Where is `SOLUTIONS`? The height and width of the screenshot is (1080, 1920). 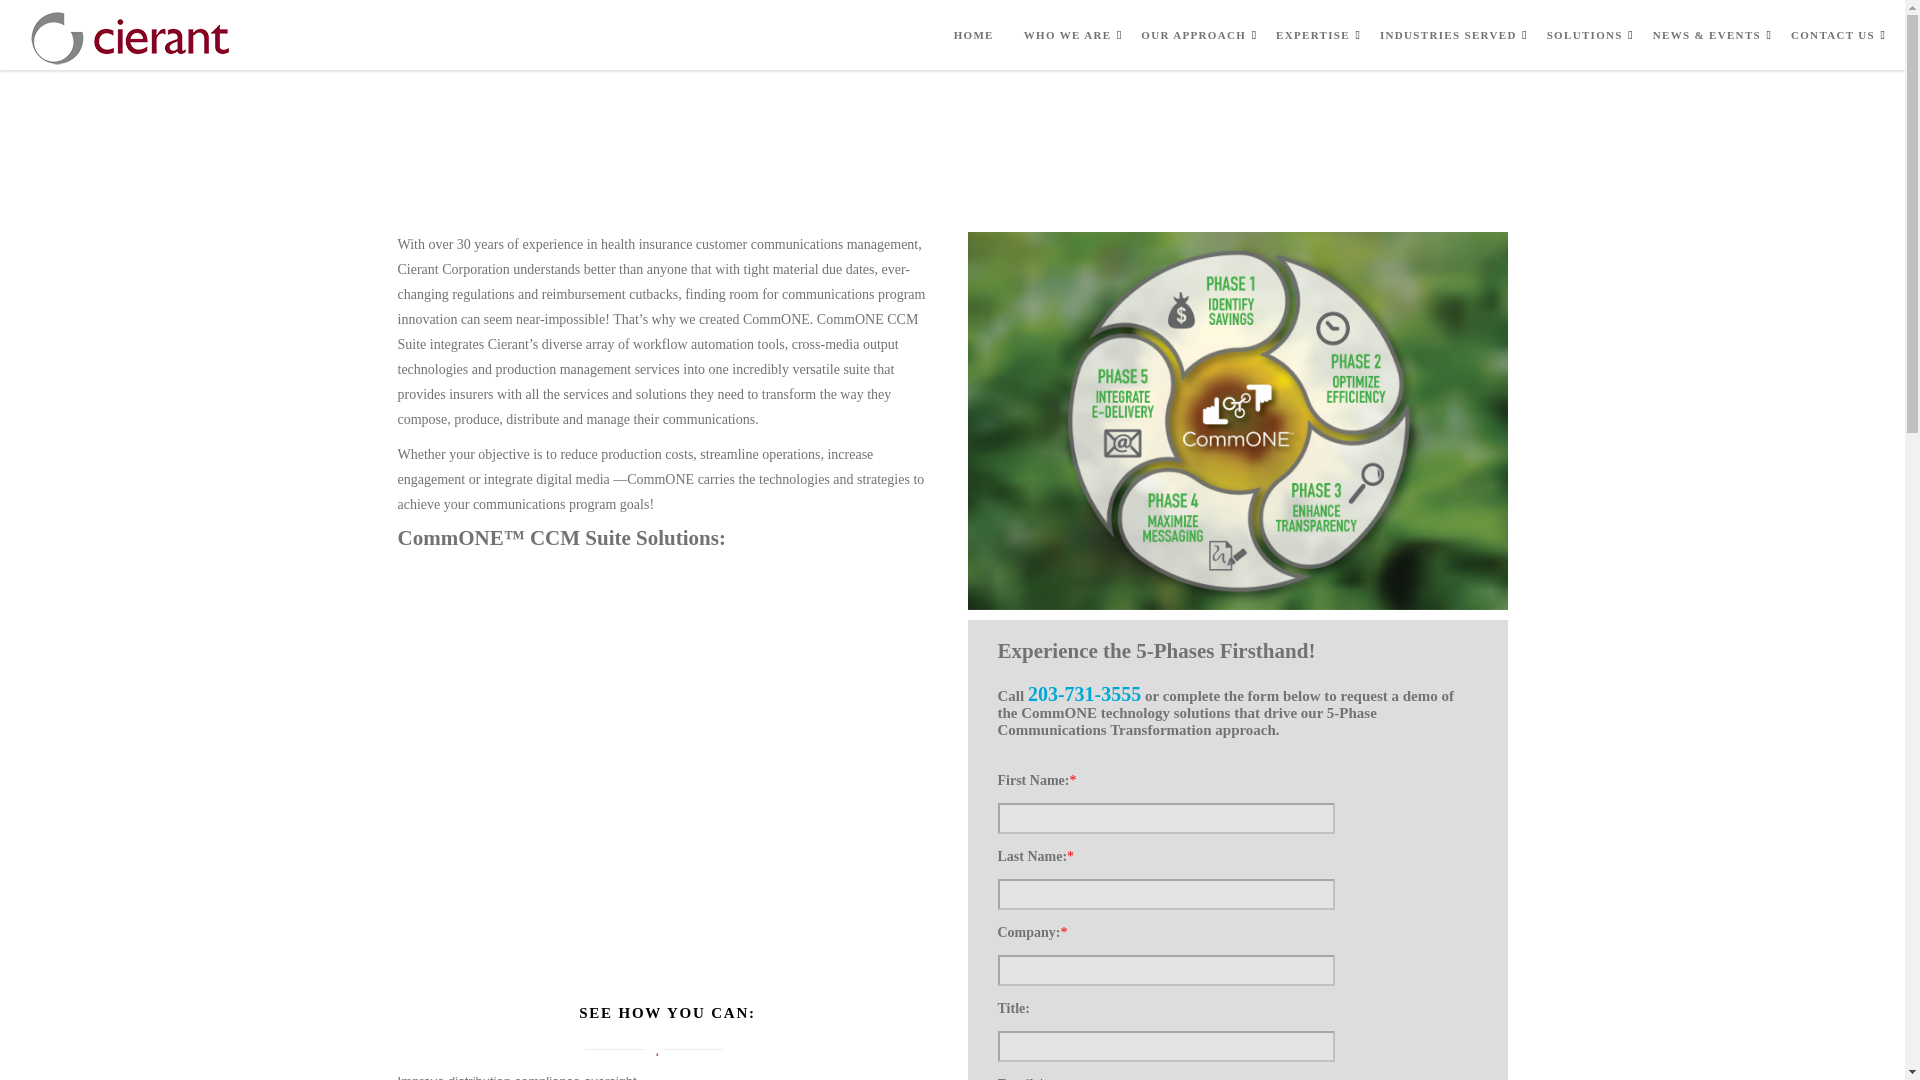 SOLUTIONS is located at coordinates (1584, 35).